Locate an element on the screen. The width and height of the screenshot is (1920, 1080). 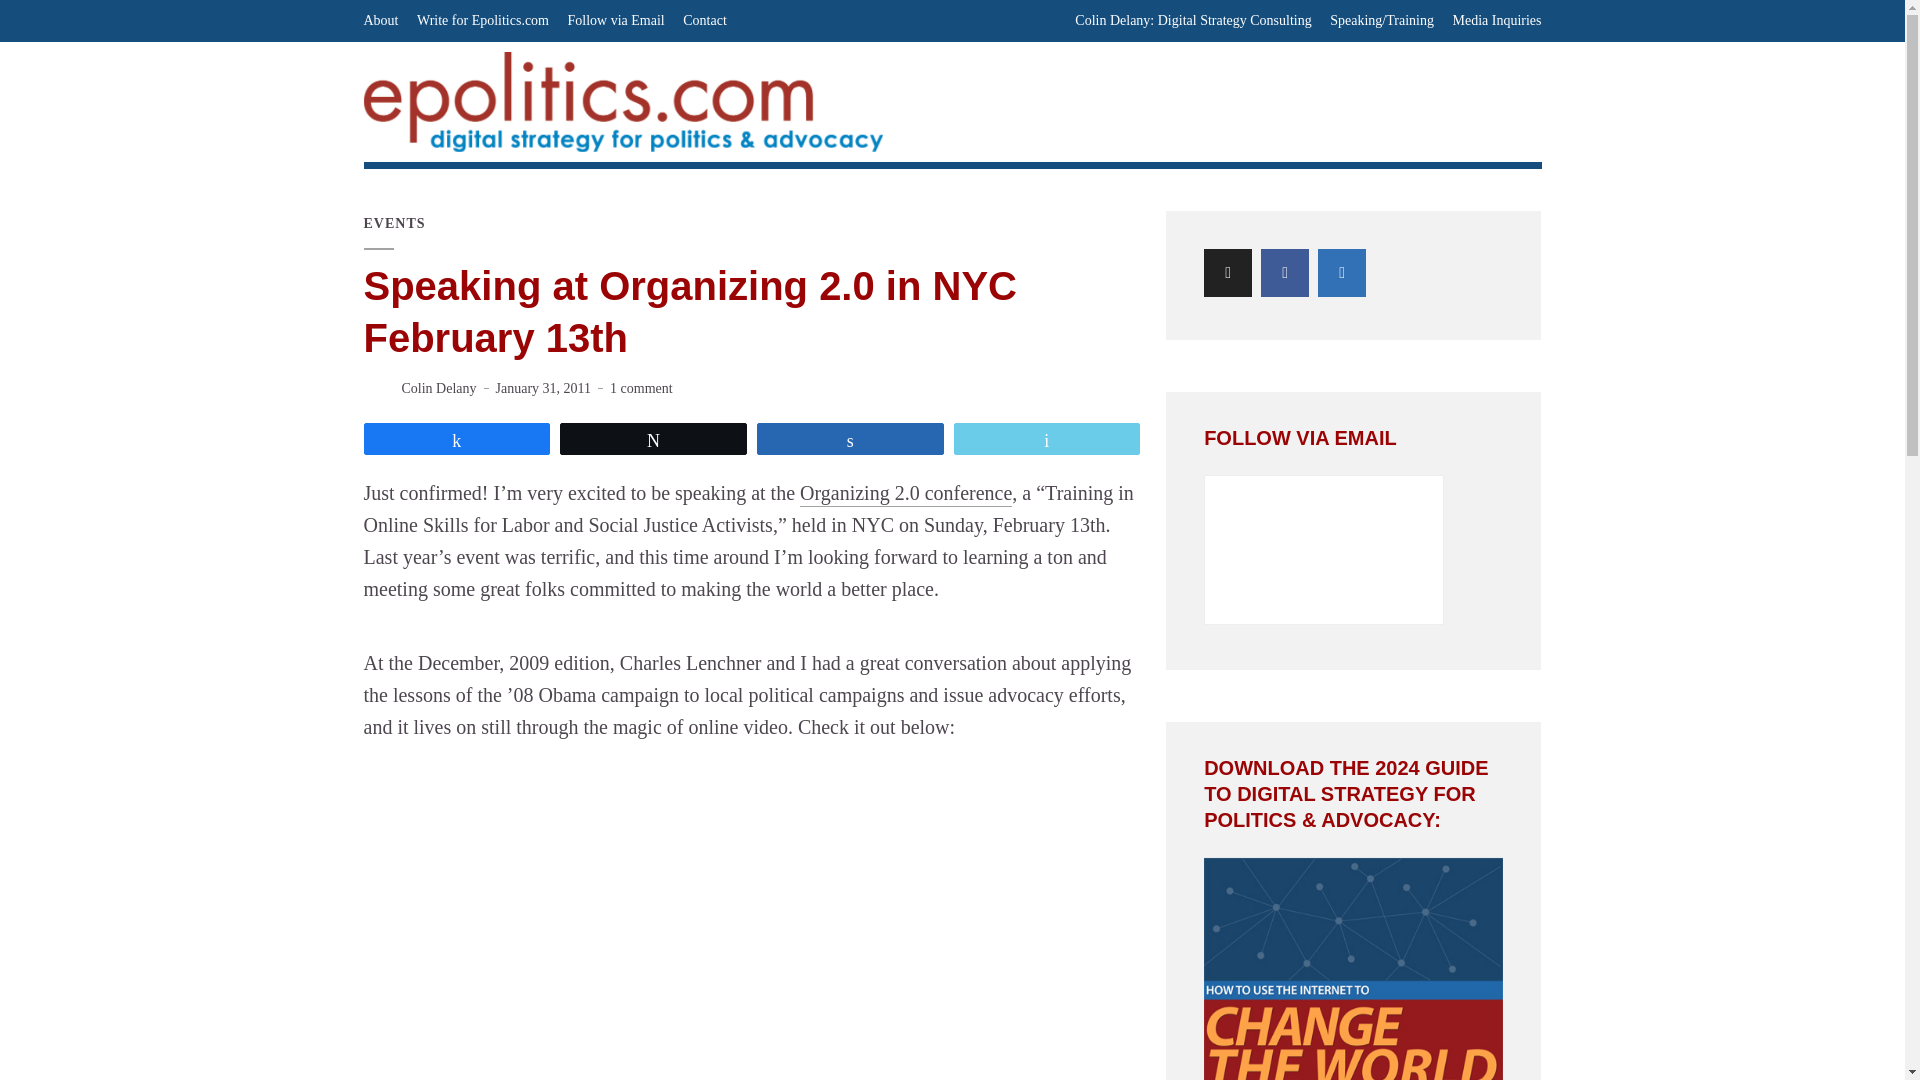
Organizing 2.0 conference is located at coordinates (906, 494).